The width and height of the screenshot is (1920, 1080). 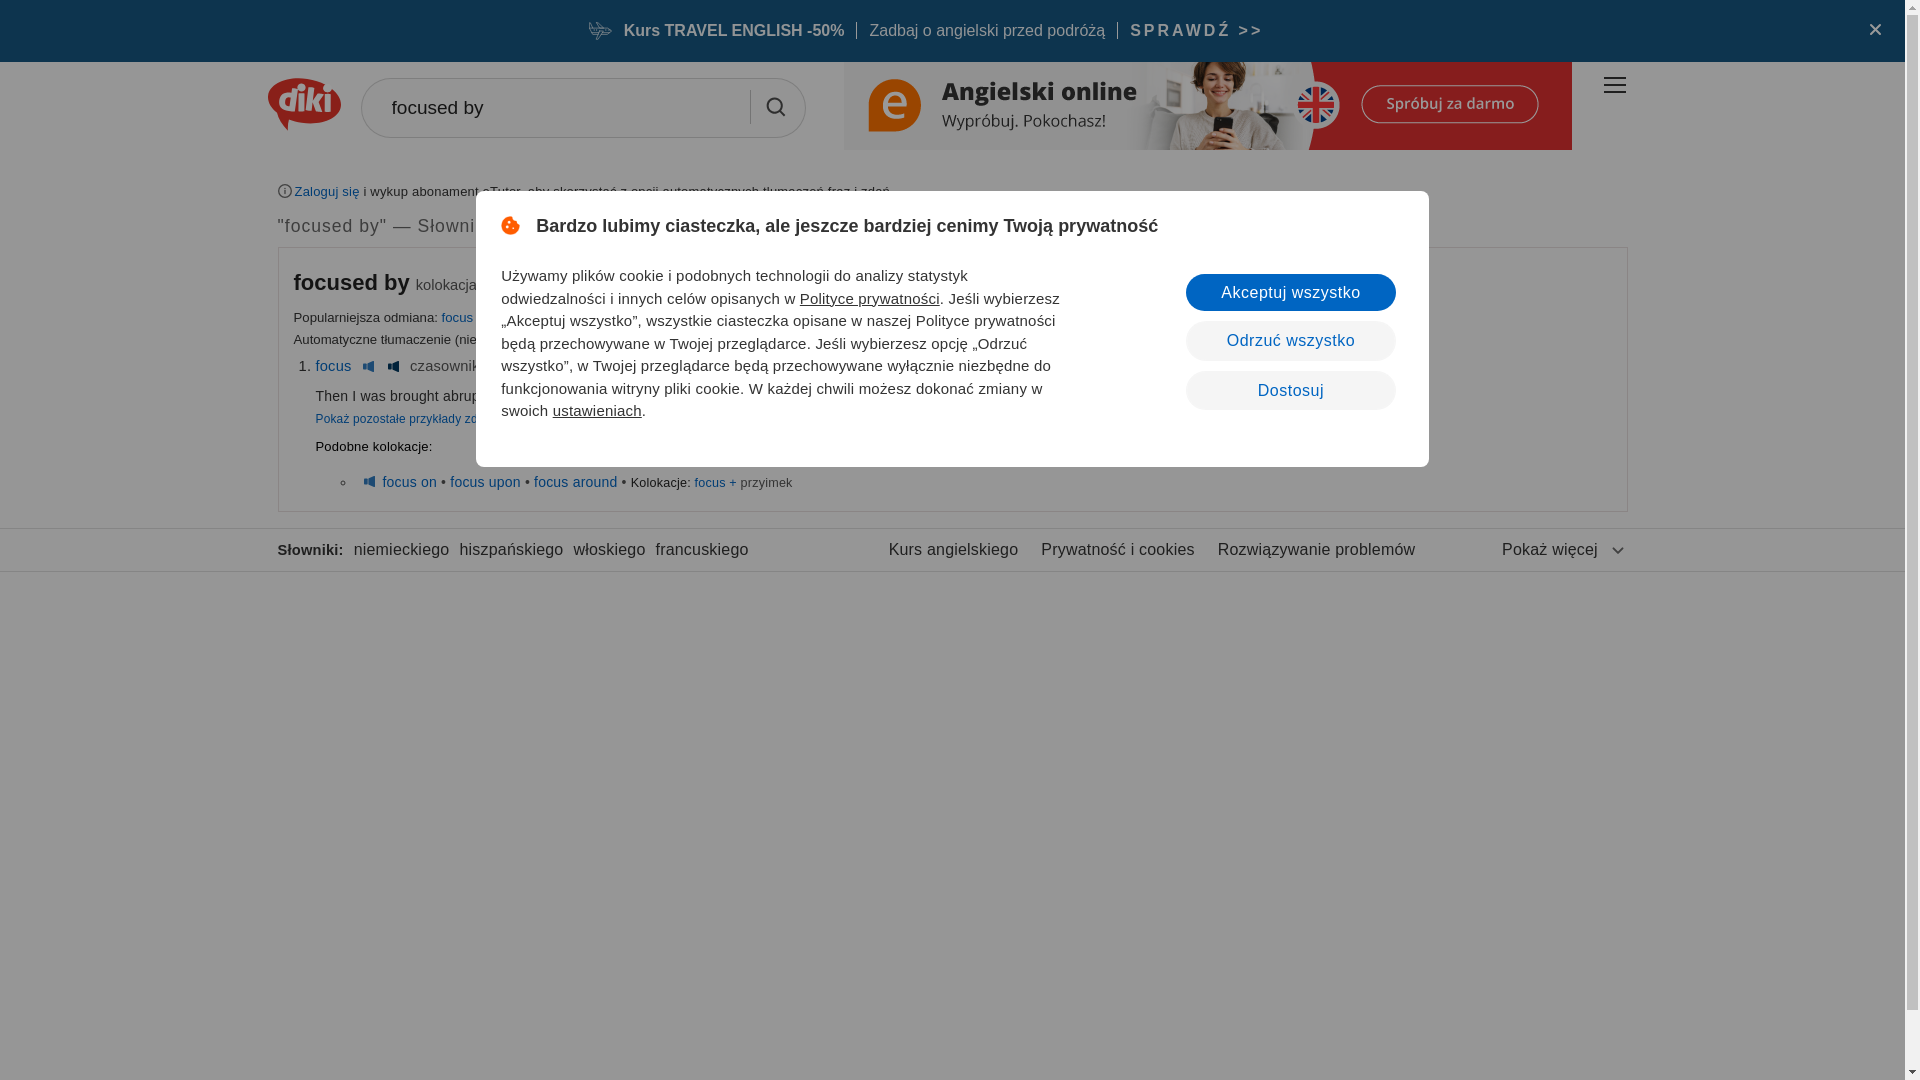 I want to click on Dostosuj, so click(x=1290, y=390).